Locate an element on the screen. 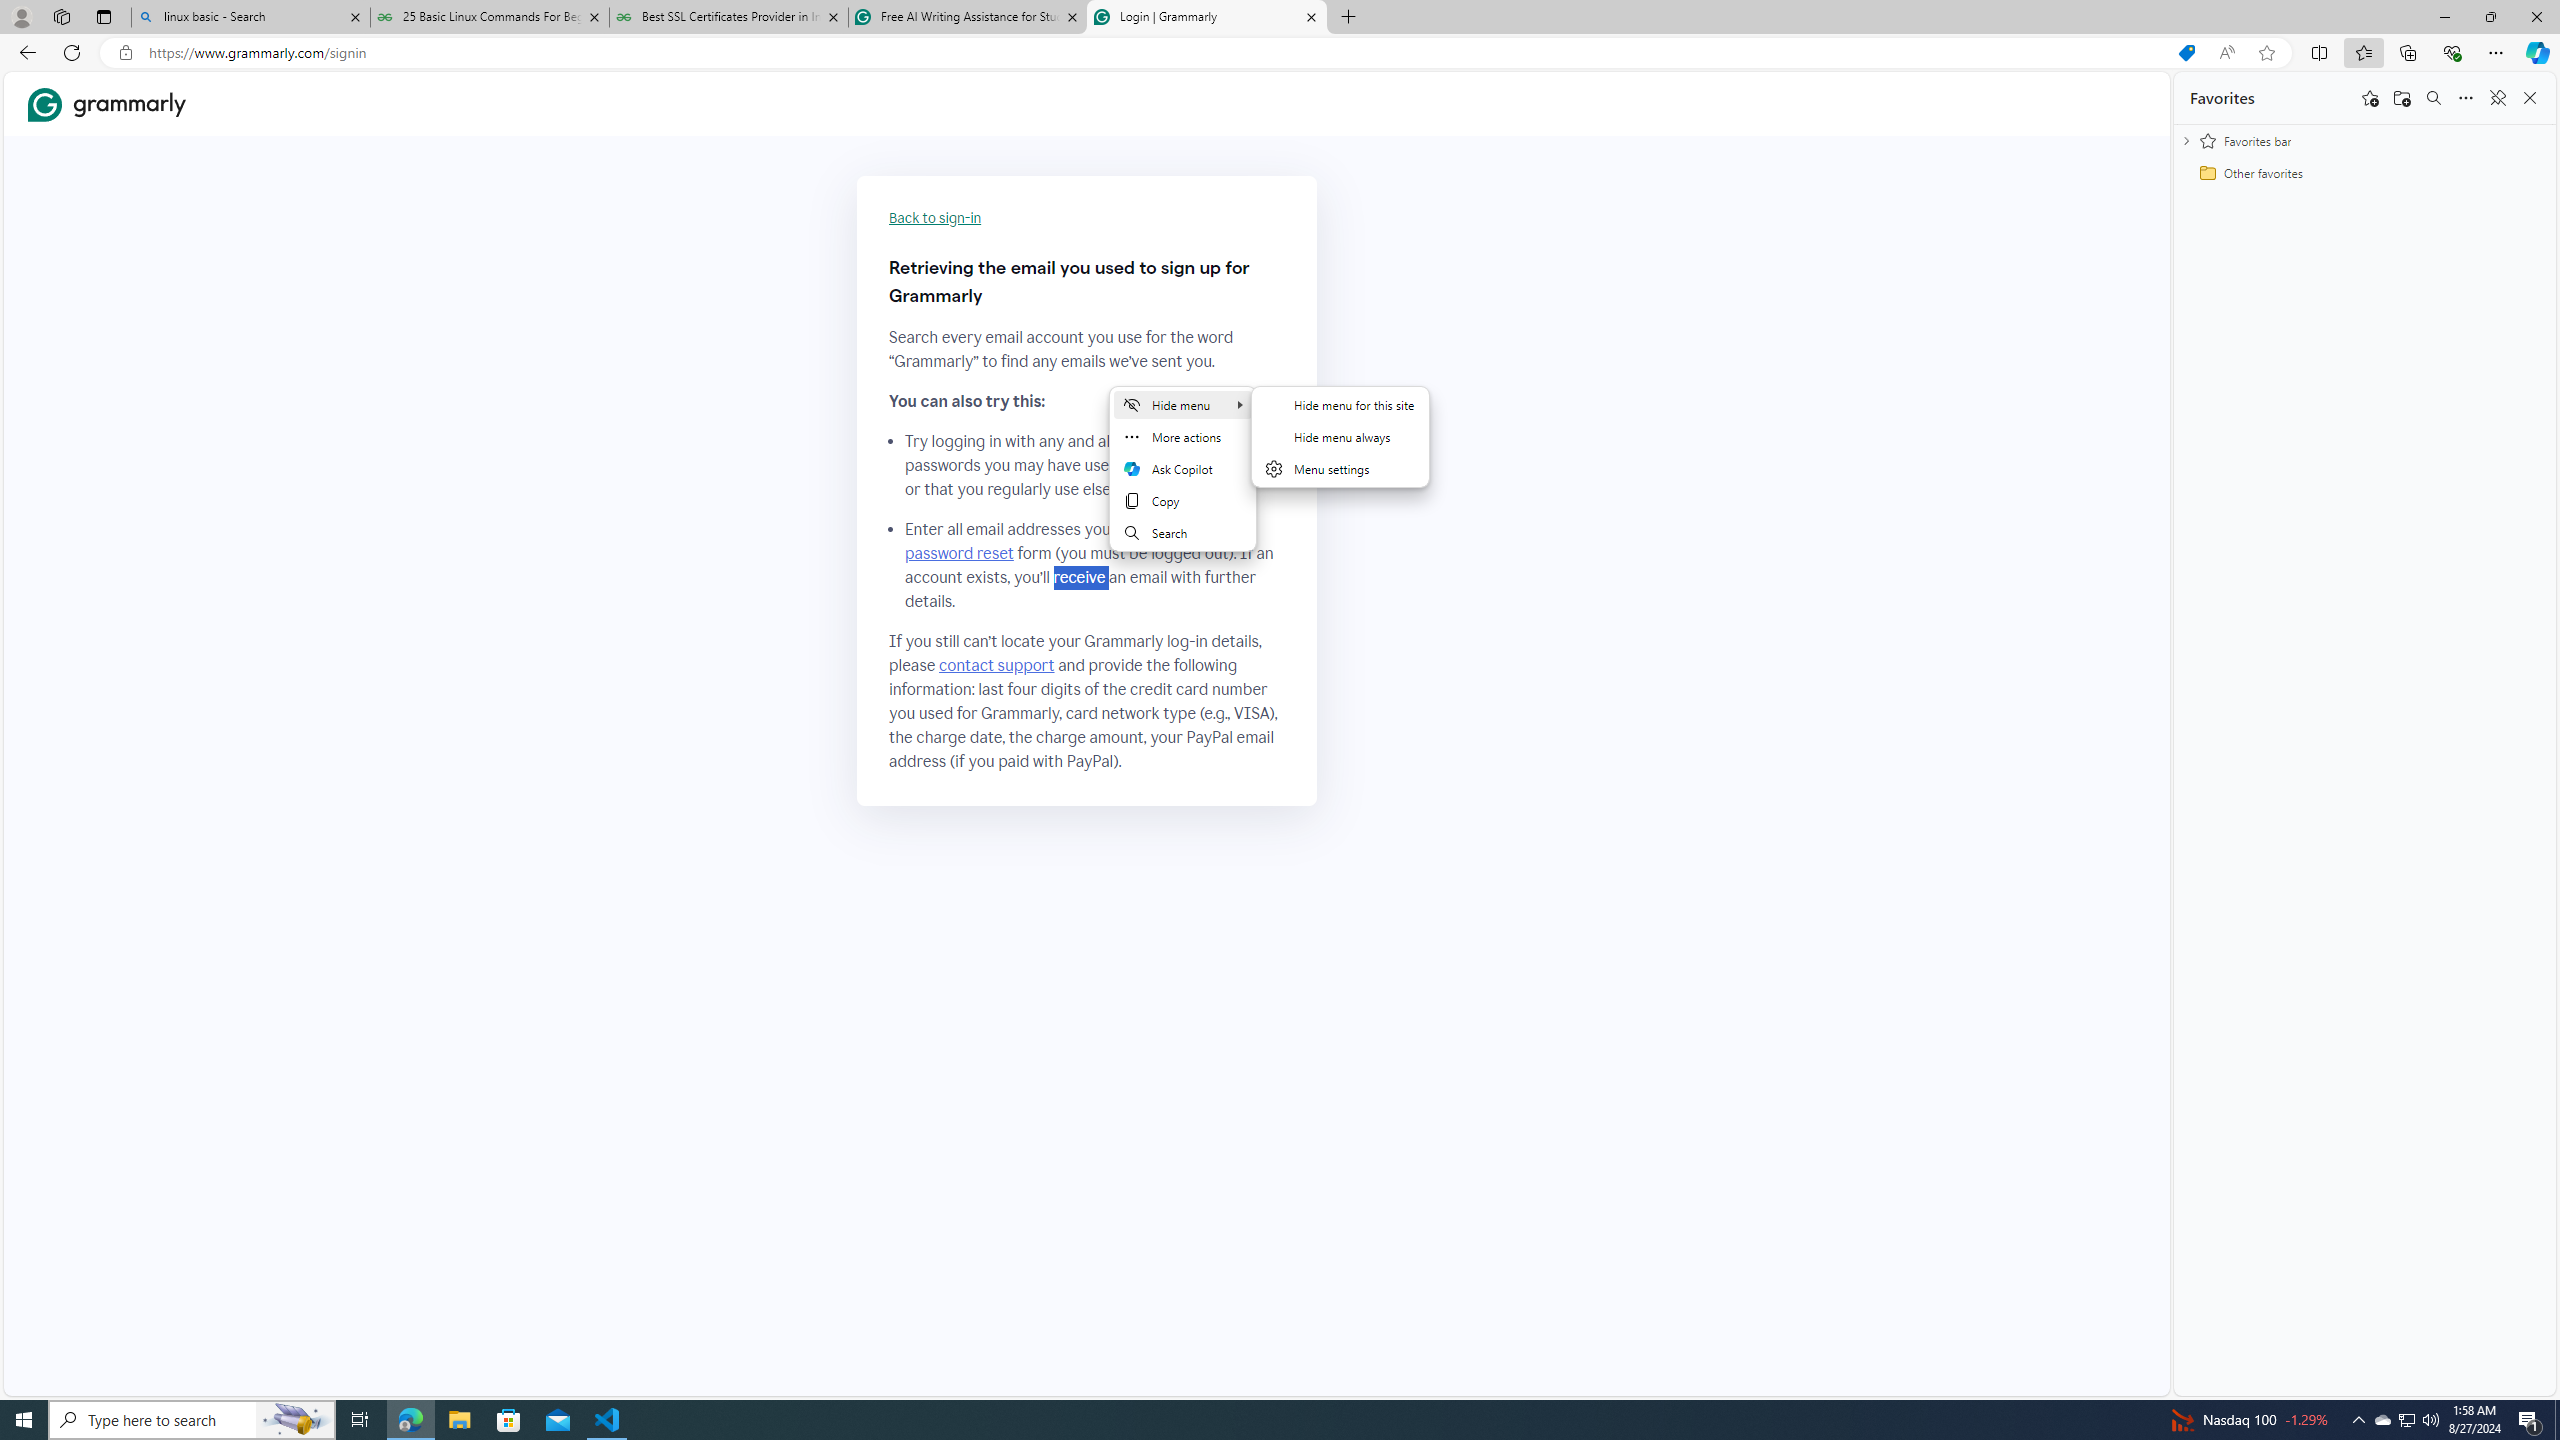  Hide menu is located at coordinates (1340, 436).